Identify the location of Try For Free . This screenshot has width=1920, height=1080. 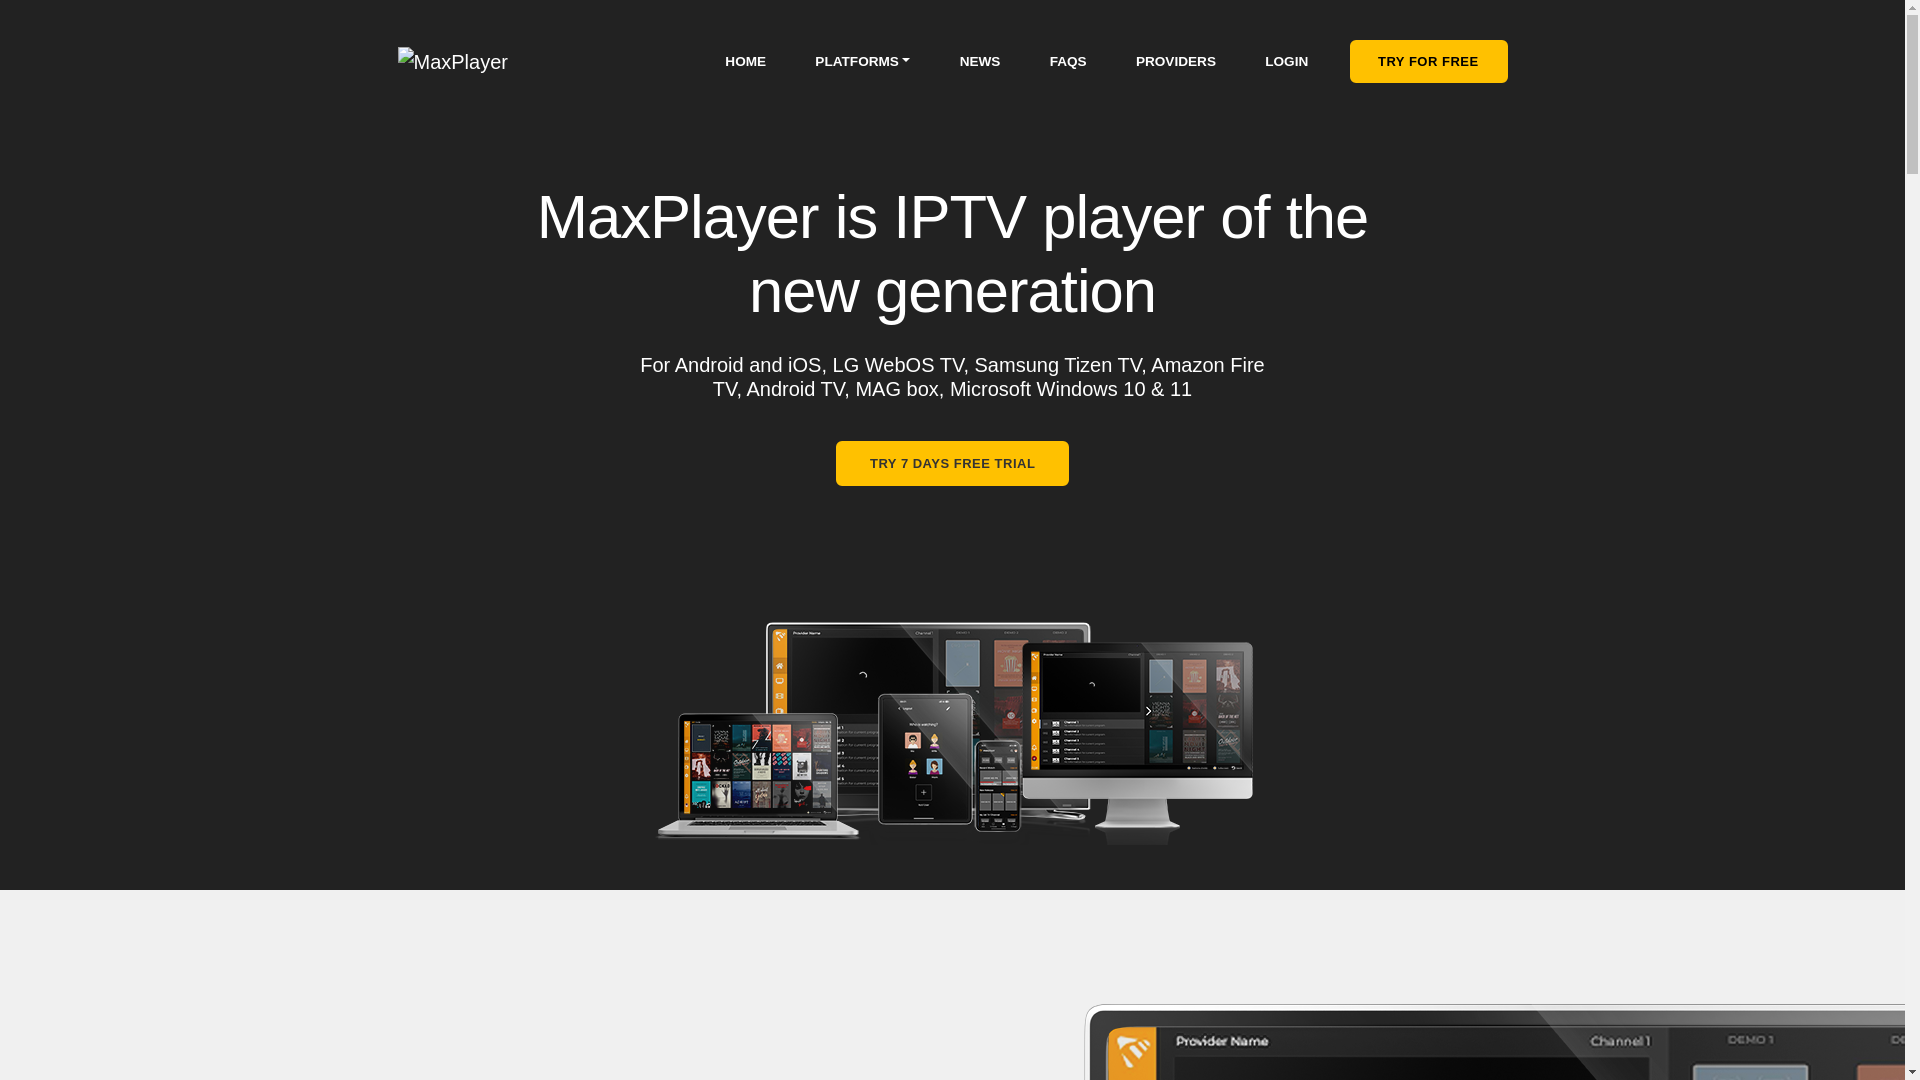
(1428, 61).